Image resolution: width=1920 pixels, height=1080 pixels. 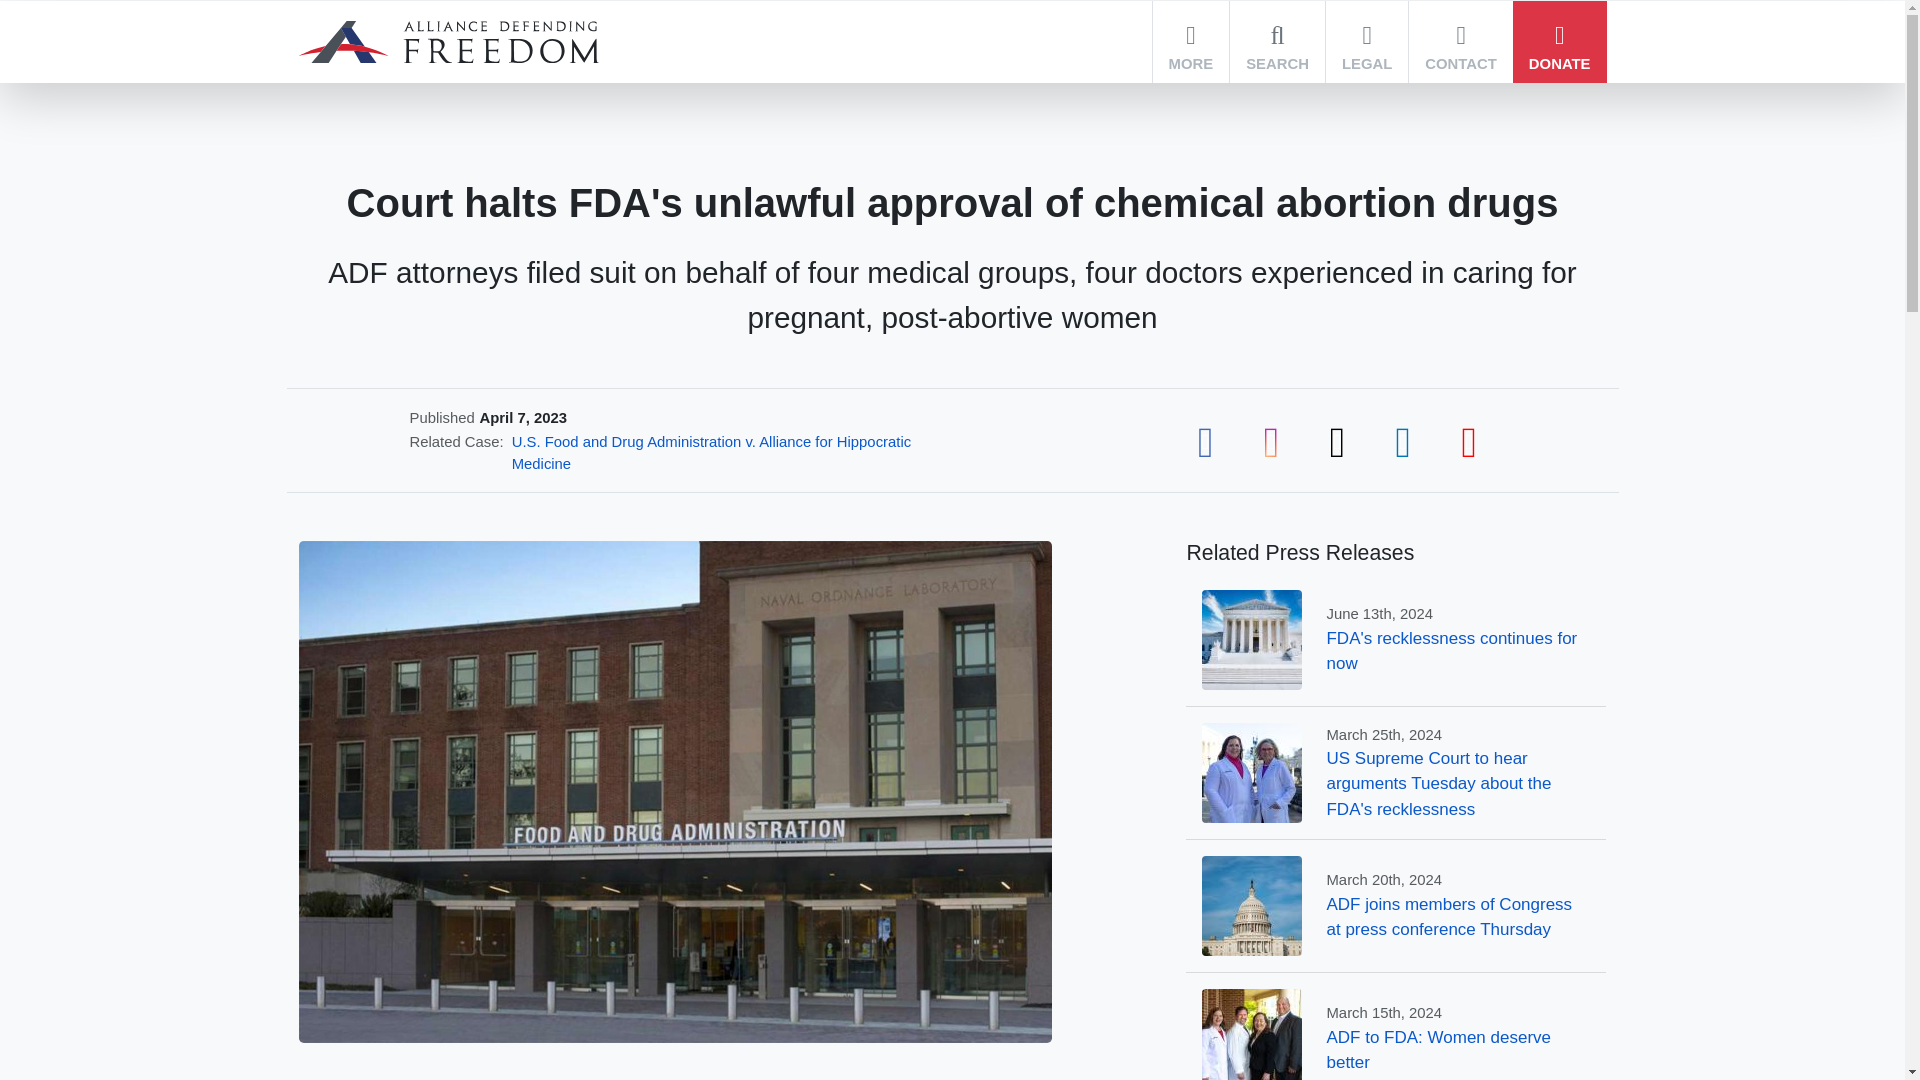 What do you see at coordinates (1366, 42) in the screenshot?
I see `LEGAL` at bounding box center [1366, 42].